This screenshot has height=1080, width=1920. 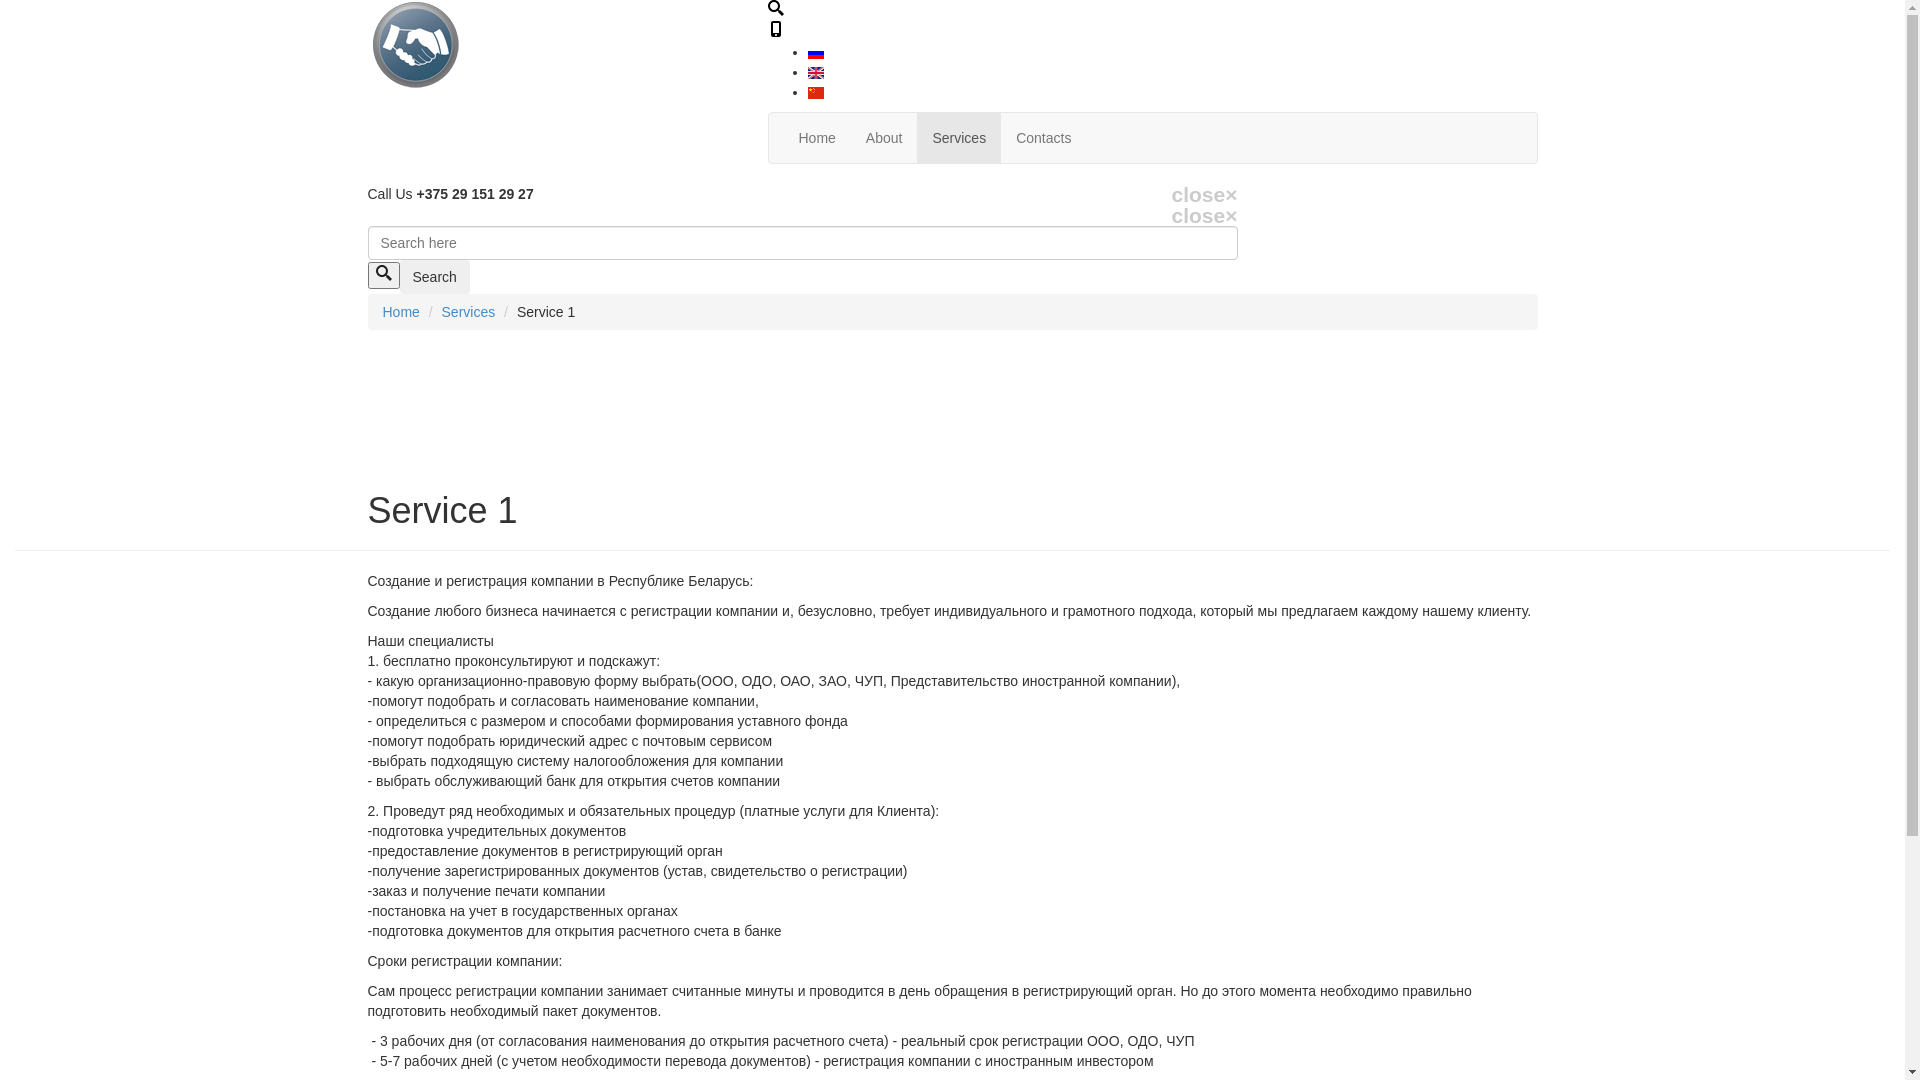 What do you see at coordinates (469, 312) in the screenshot?
I see `Services` at bounding box center [469, 312].